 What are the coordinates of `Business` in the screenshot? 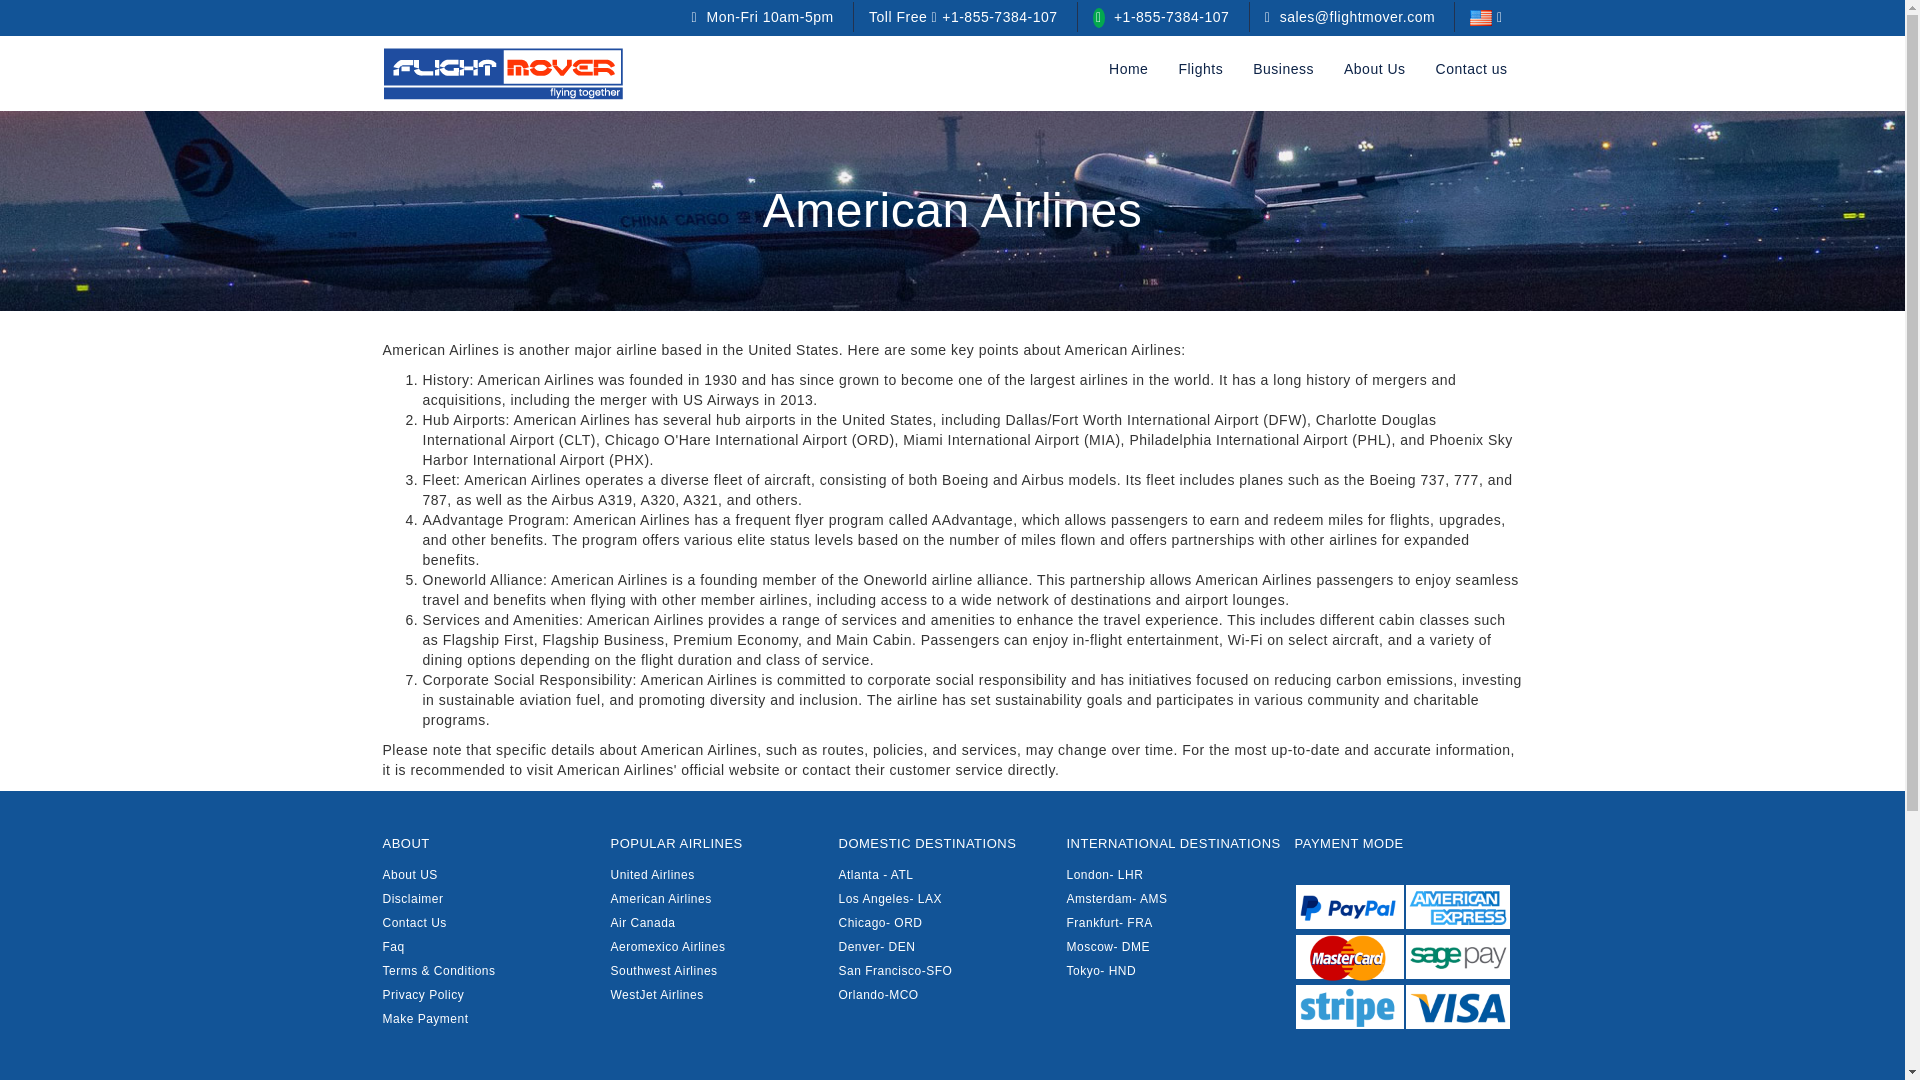 It's located at (1283, 68).